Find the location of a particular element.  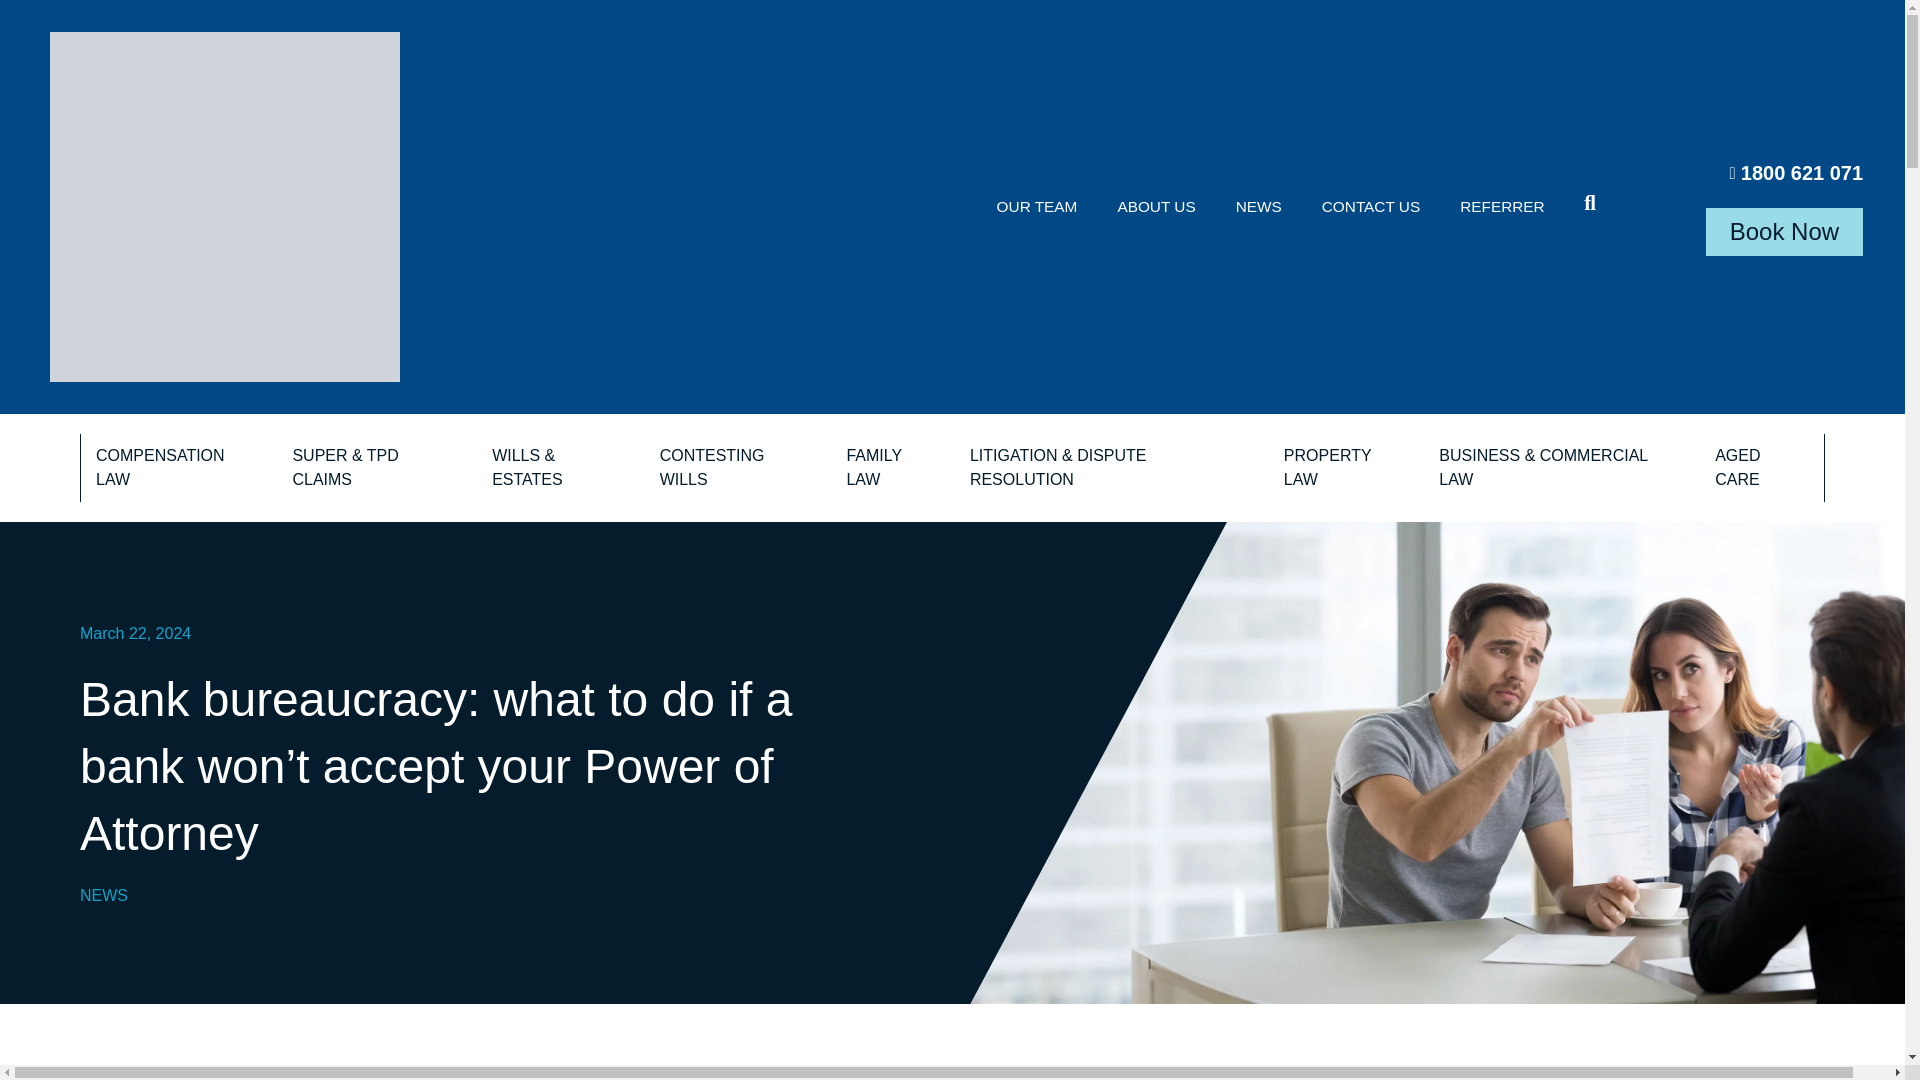

Property Law is located at coordinates (1346, 468).